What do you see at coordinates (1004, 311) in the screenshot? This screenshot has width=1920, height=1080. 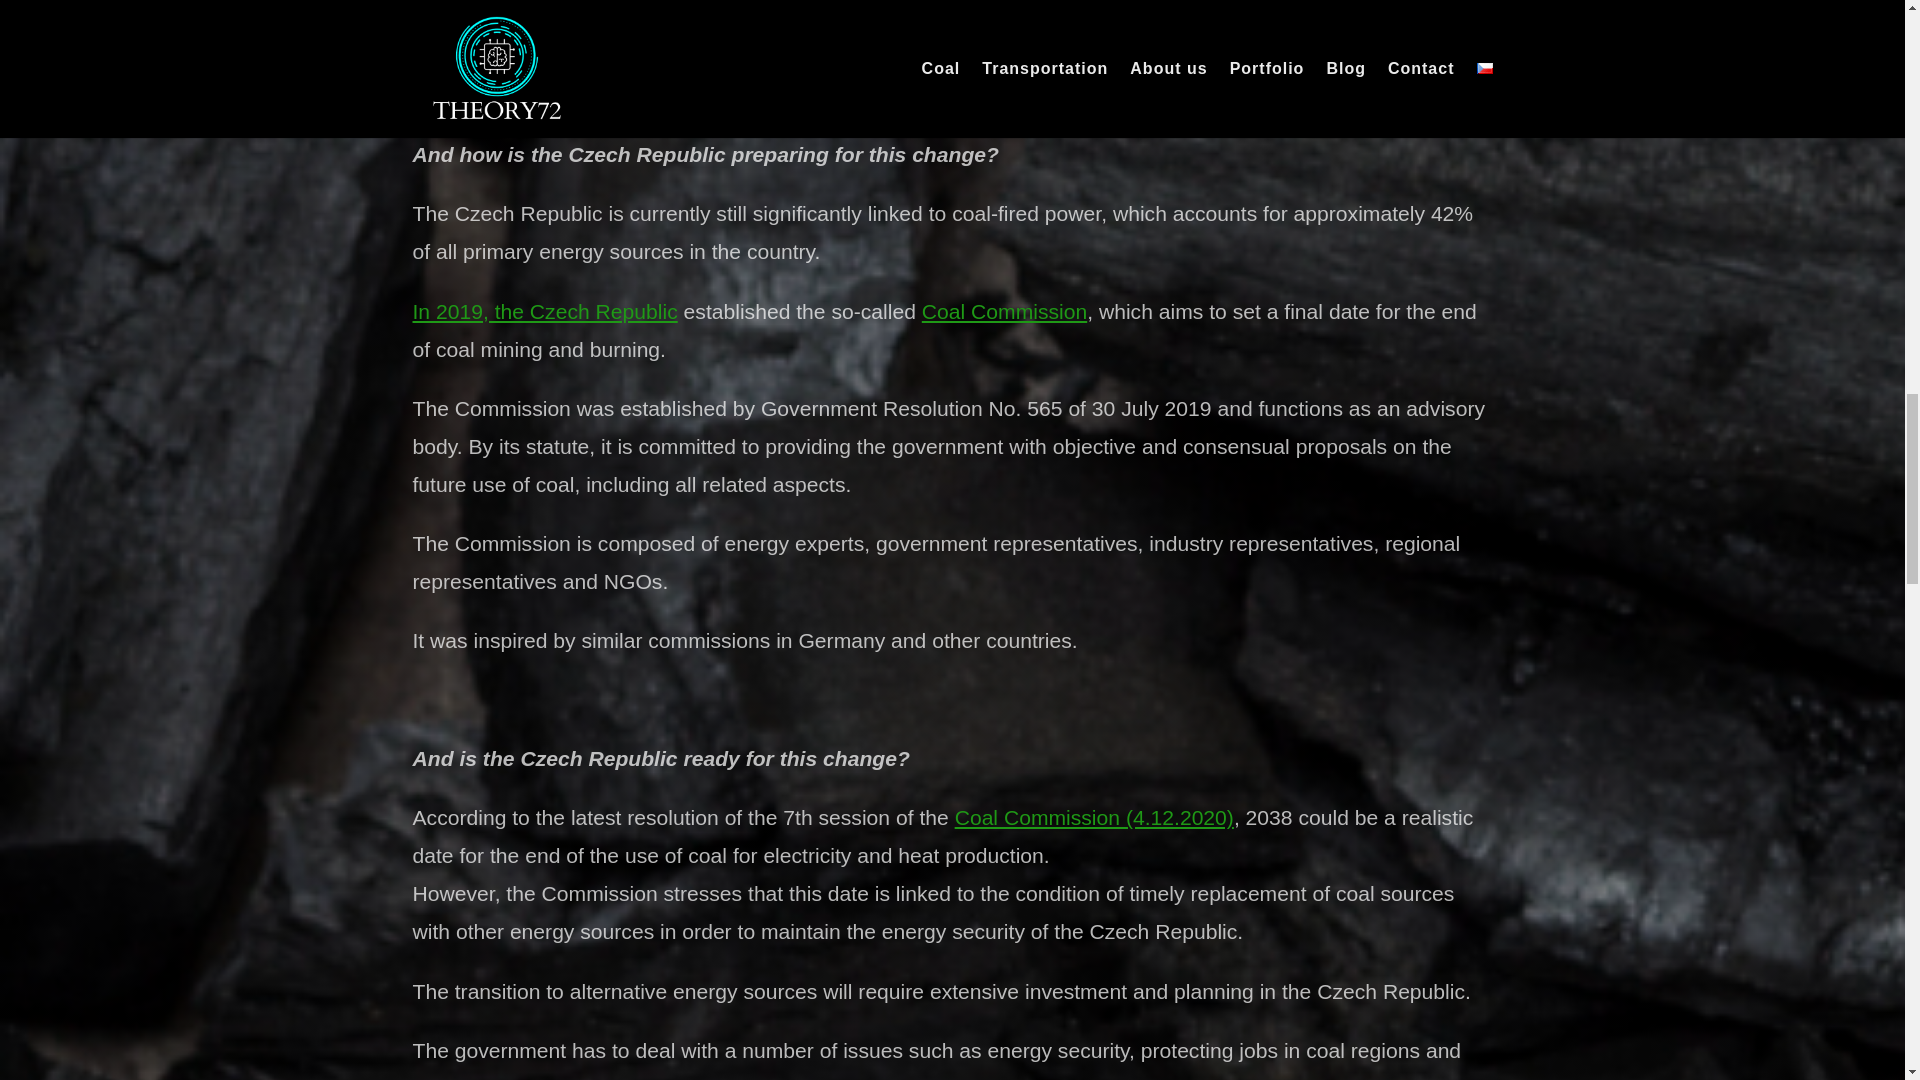 I see `Coal Commission` at bounding box center [1004, 311].